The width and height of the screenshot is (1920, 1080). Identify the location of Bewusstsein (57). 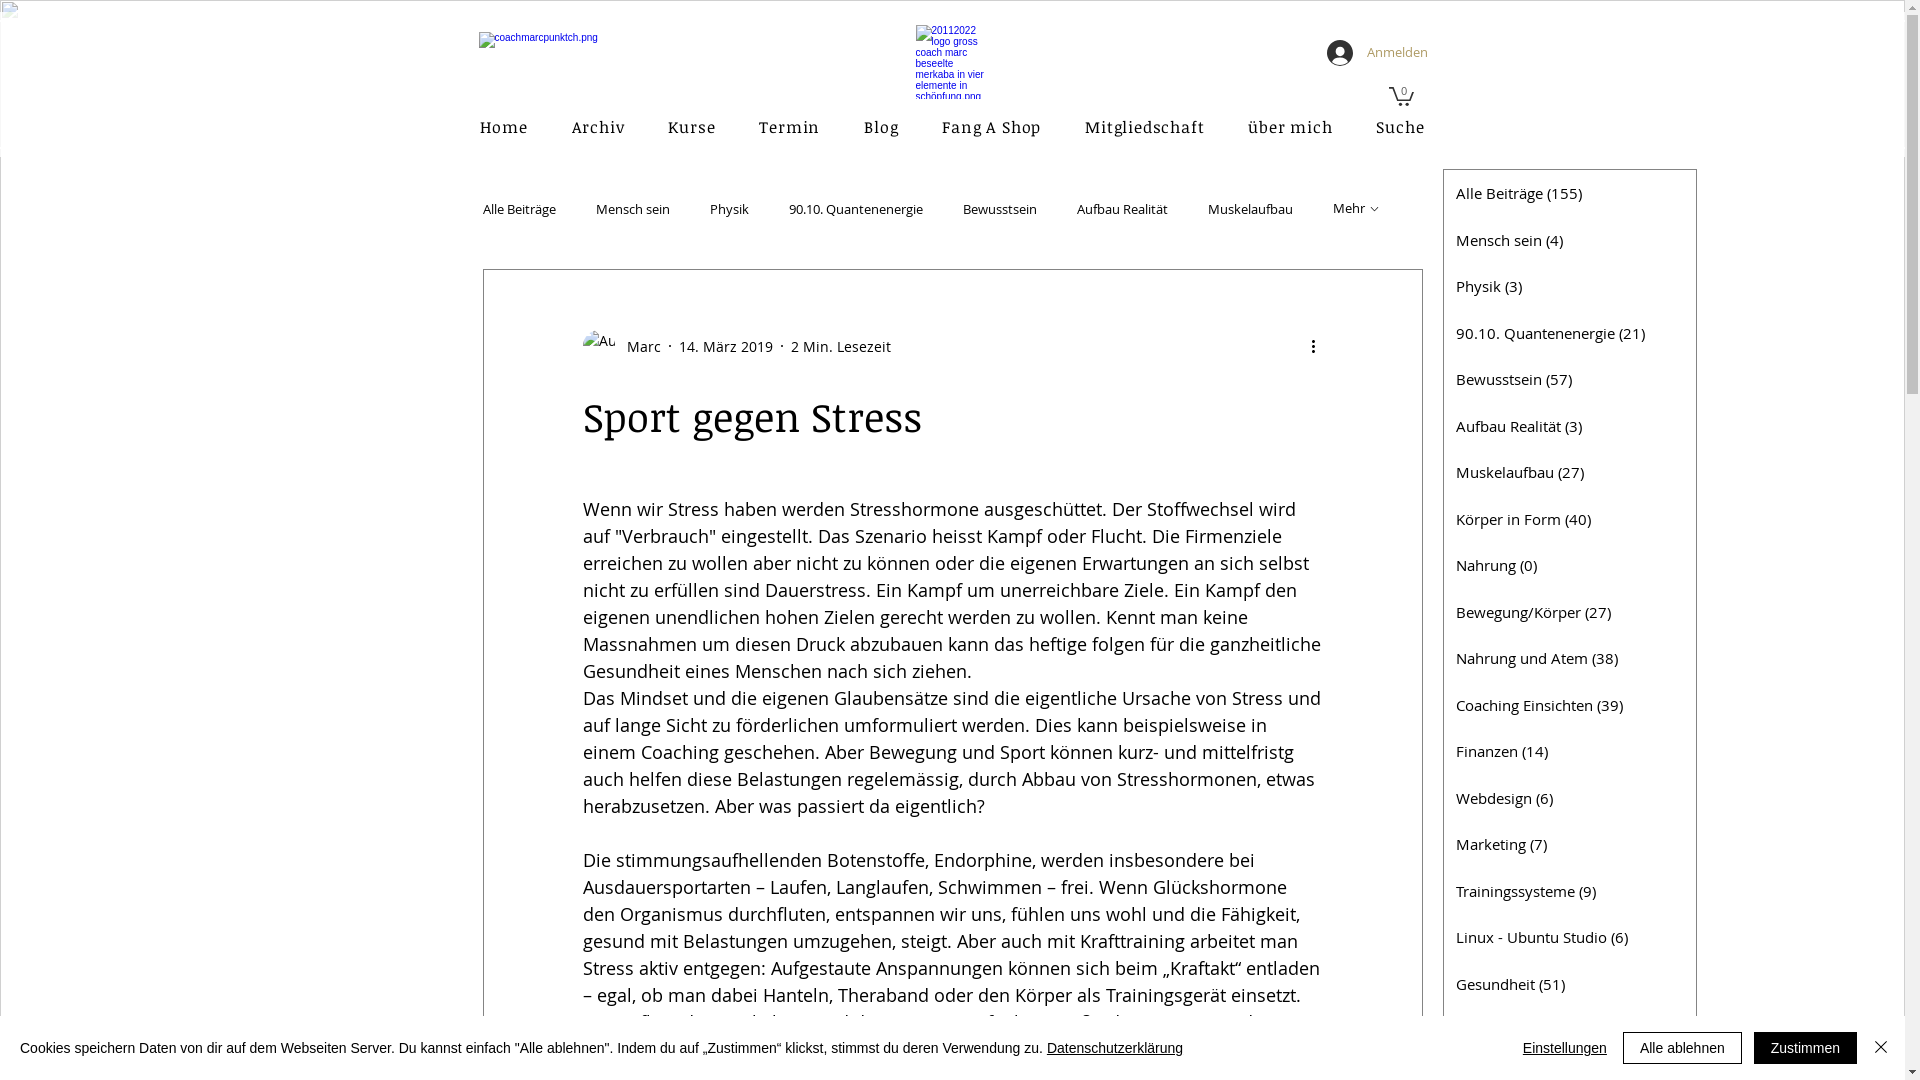
(1570, 380).